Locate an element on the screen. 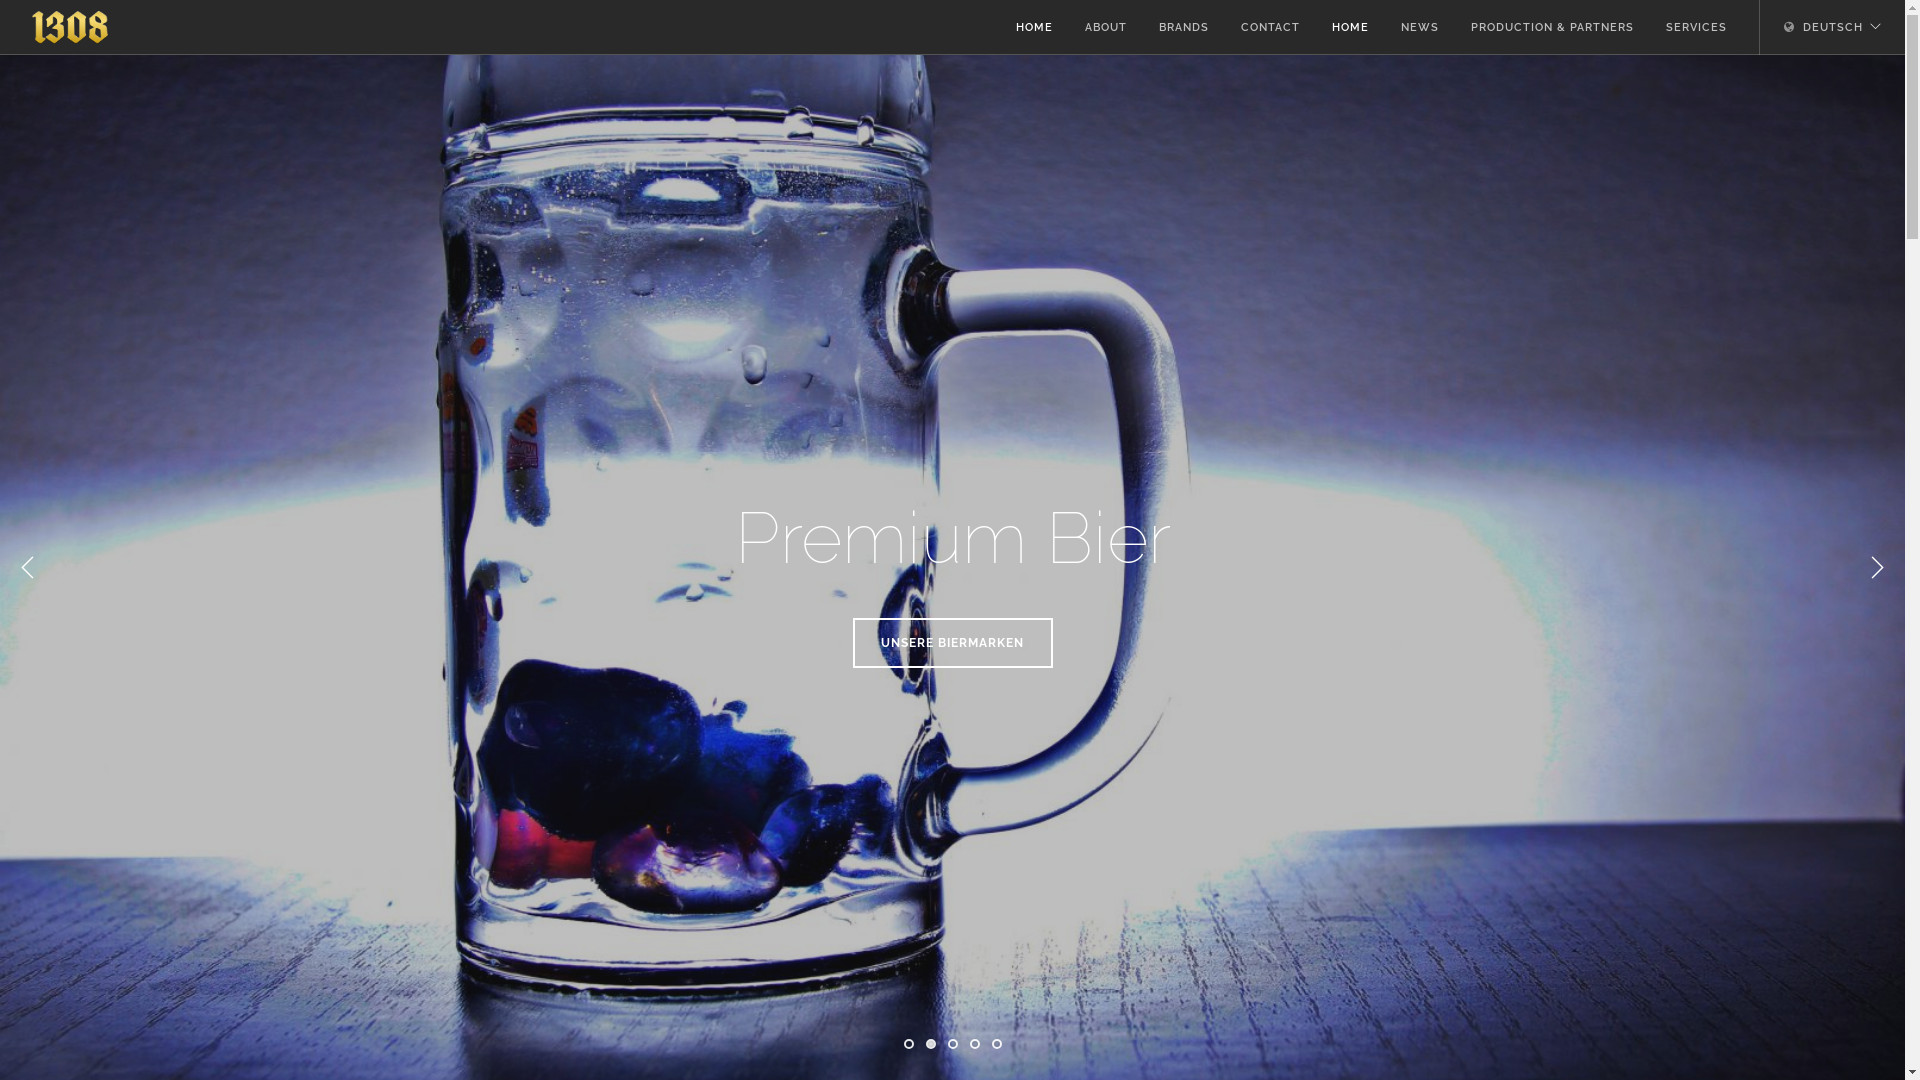 The height and width of the screenshot is (1080, 1920). 4 is located at coordinates (974, 1044).